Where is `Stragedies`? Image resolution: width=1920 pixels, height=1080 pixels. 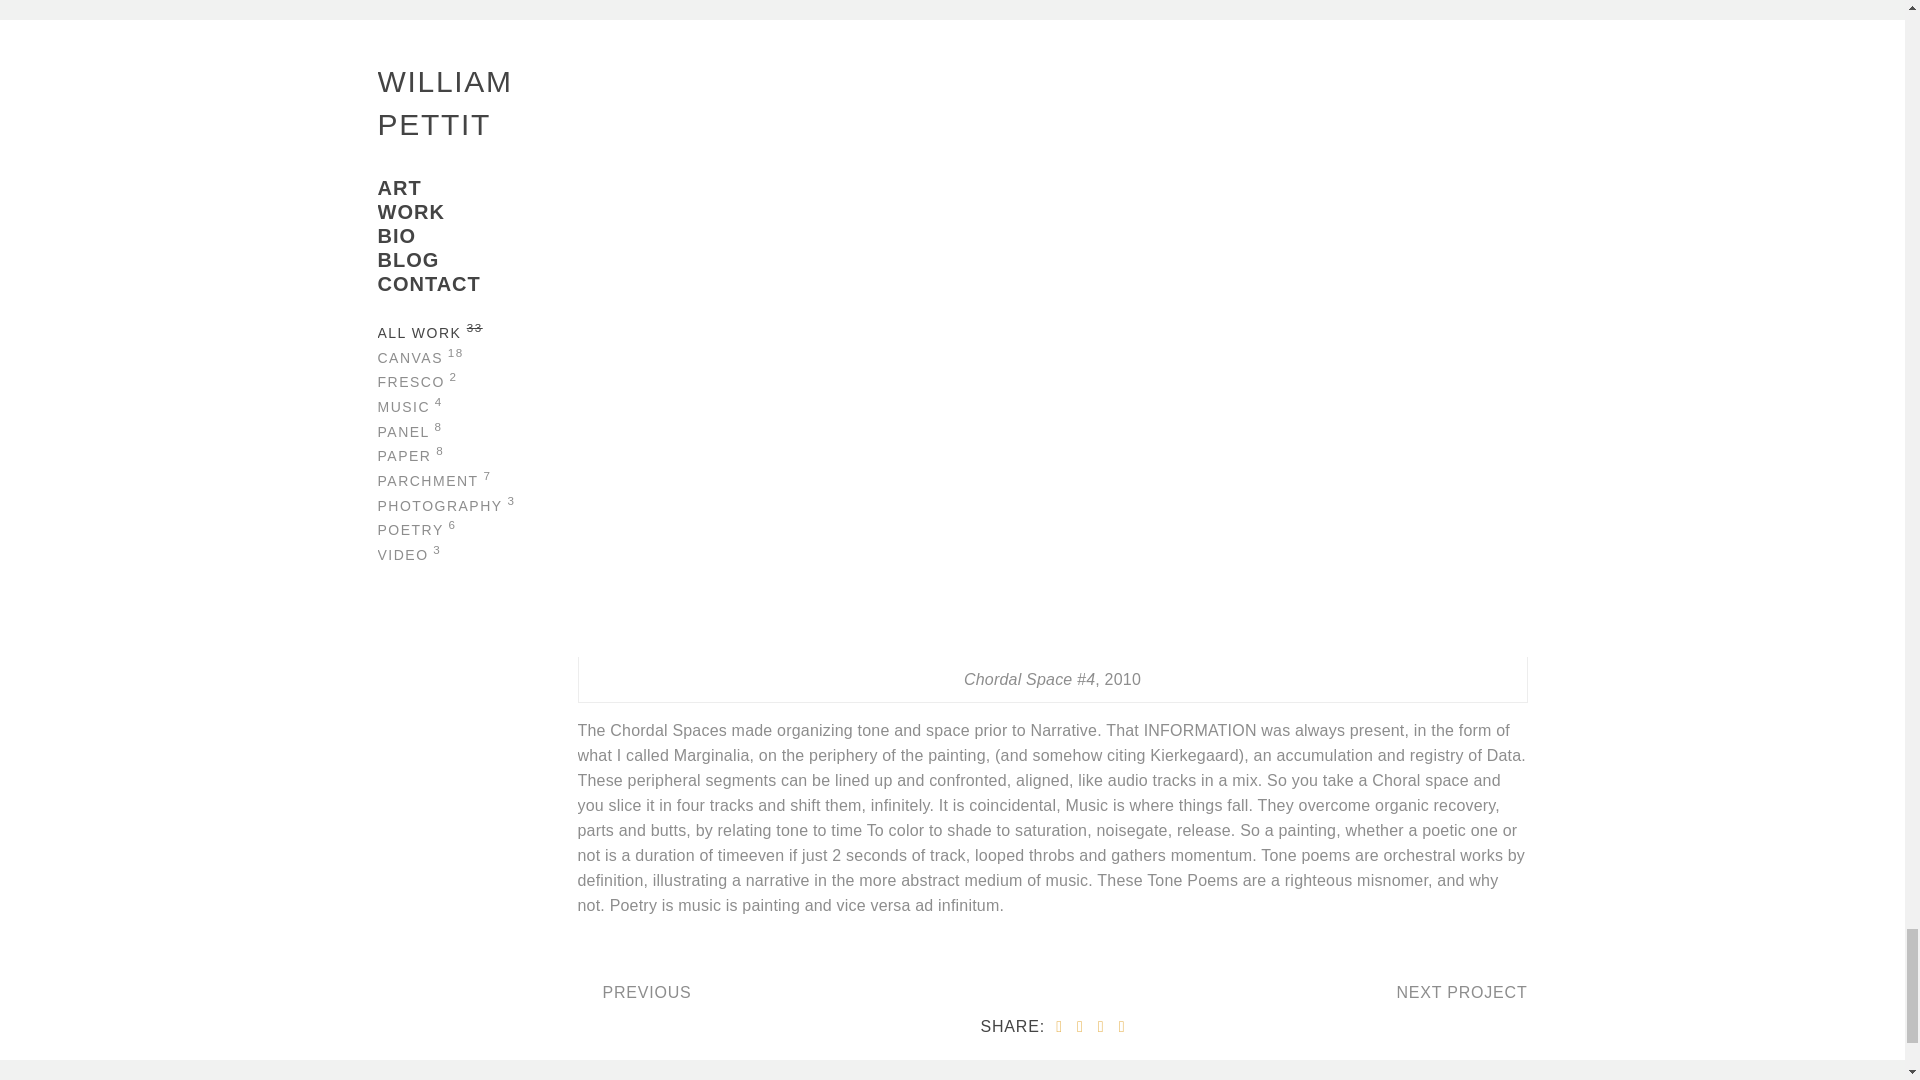 Stragedies is located at coordinates (1457, 993).